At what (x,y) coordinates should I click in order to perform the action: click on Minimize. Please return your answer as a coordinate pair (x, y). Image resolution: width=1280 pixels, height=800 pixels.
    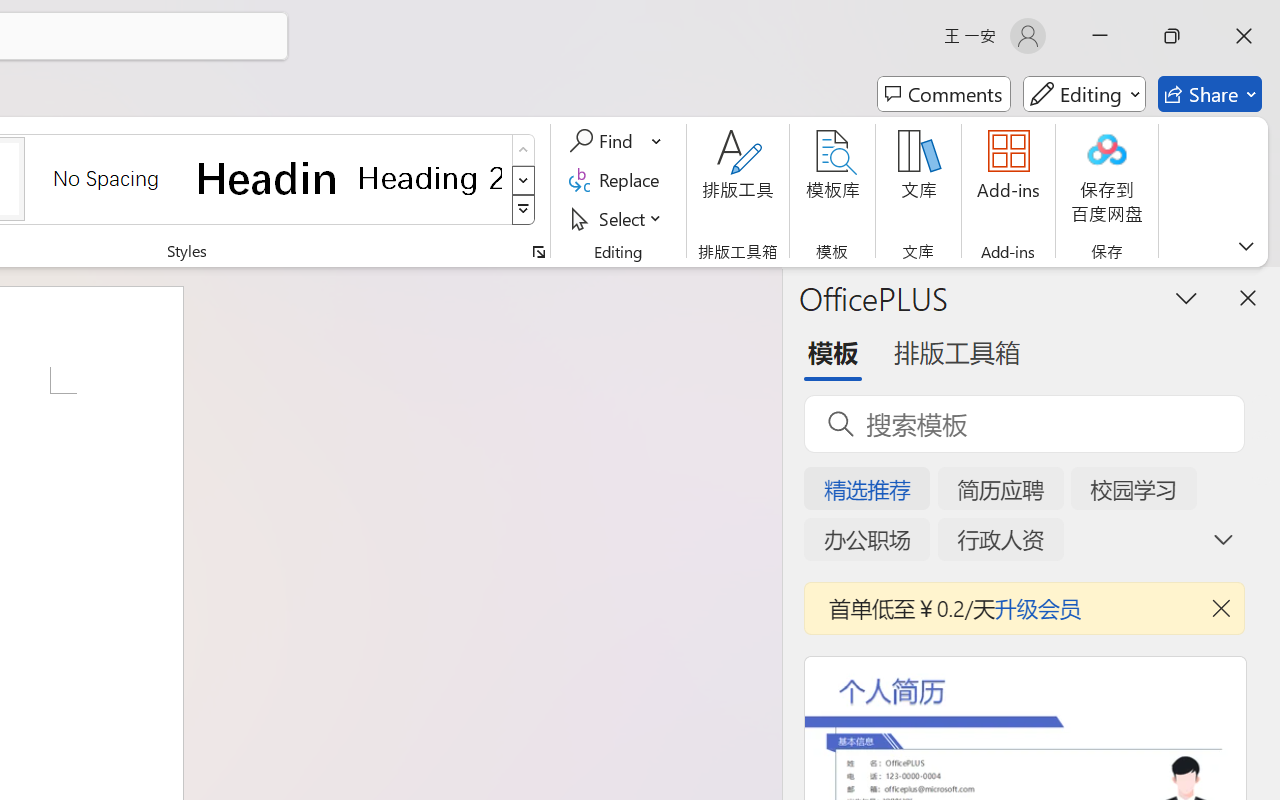
    Looking at the image, I should click on (1100, 36).